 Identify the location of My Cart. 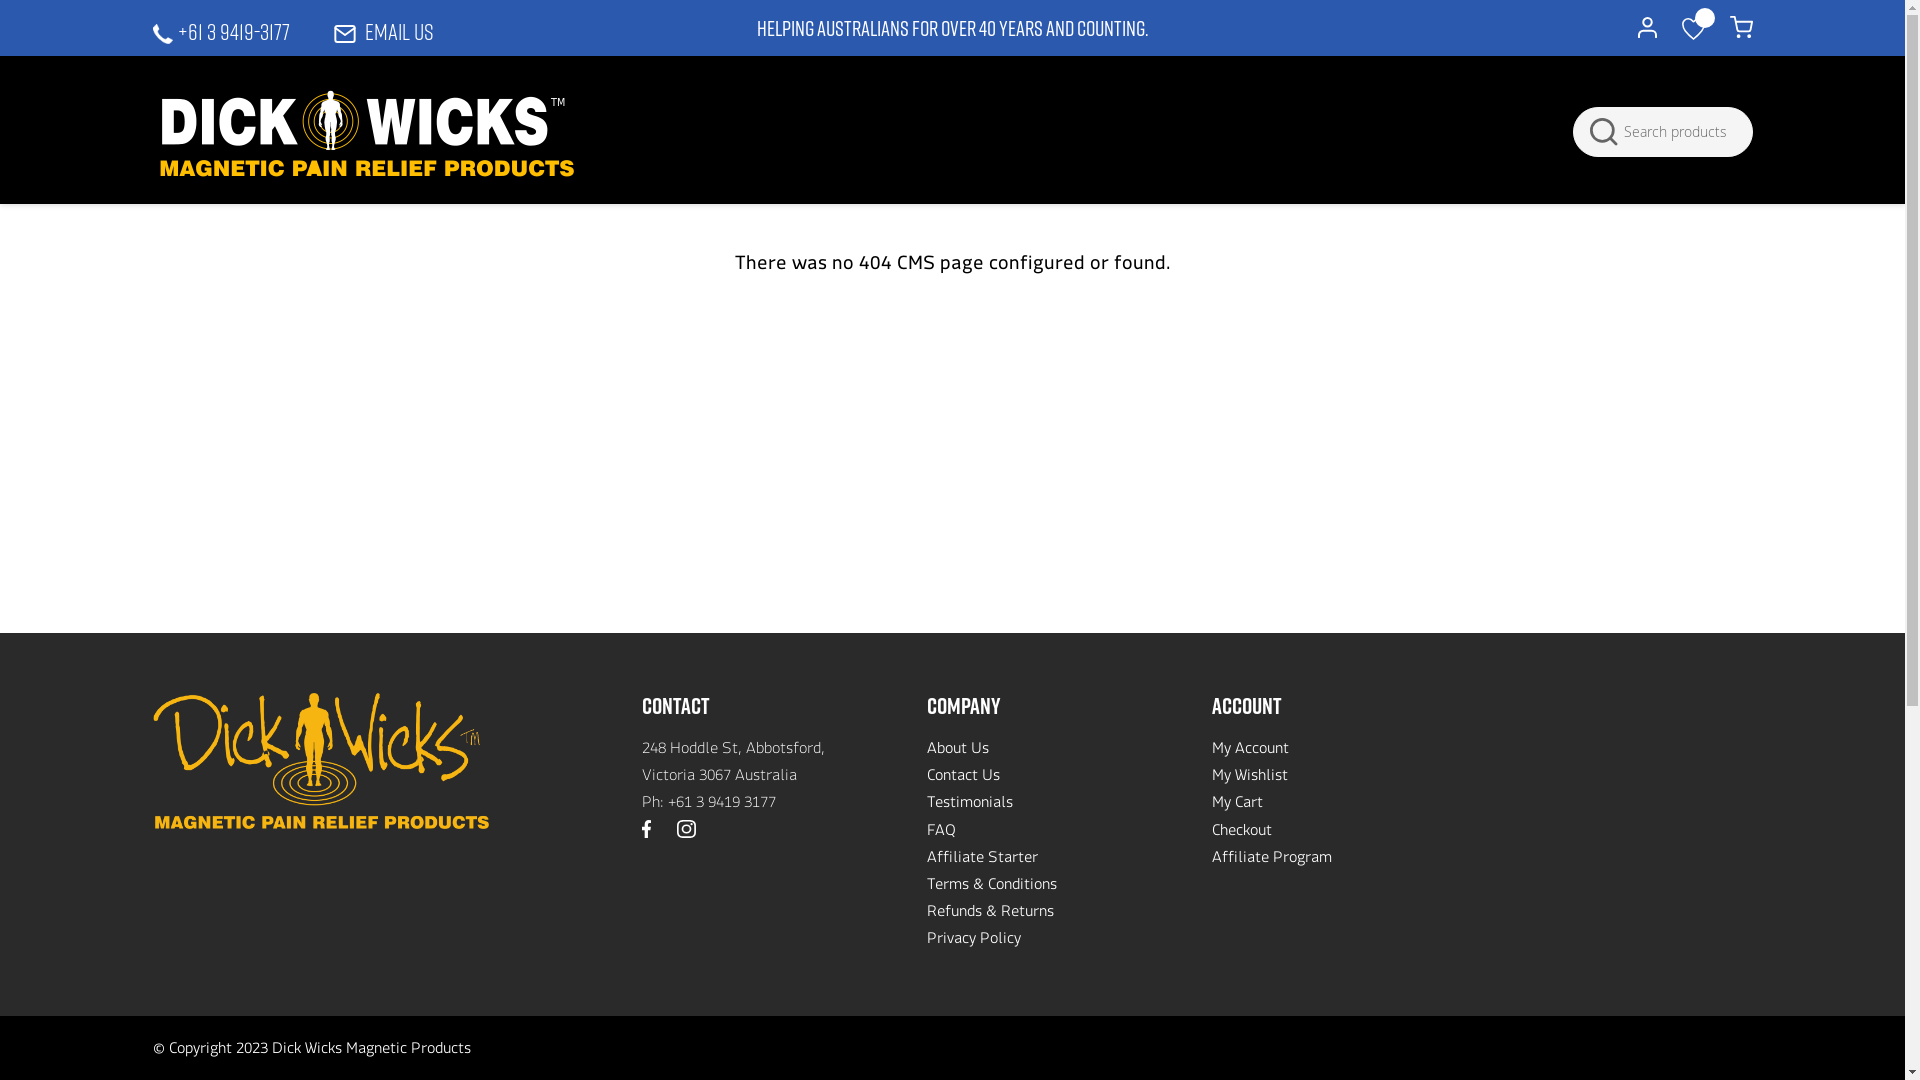
(1742, 28).